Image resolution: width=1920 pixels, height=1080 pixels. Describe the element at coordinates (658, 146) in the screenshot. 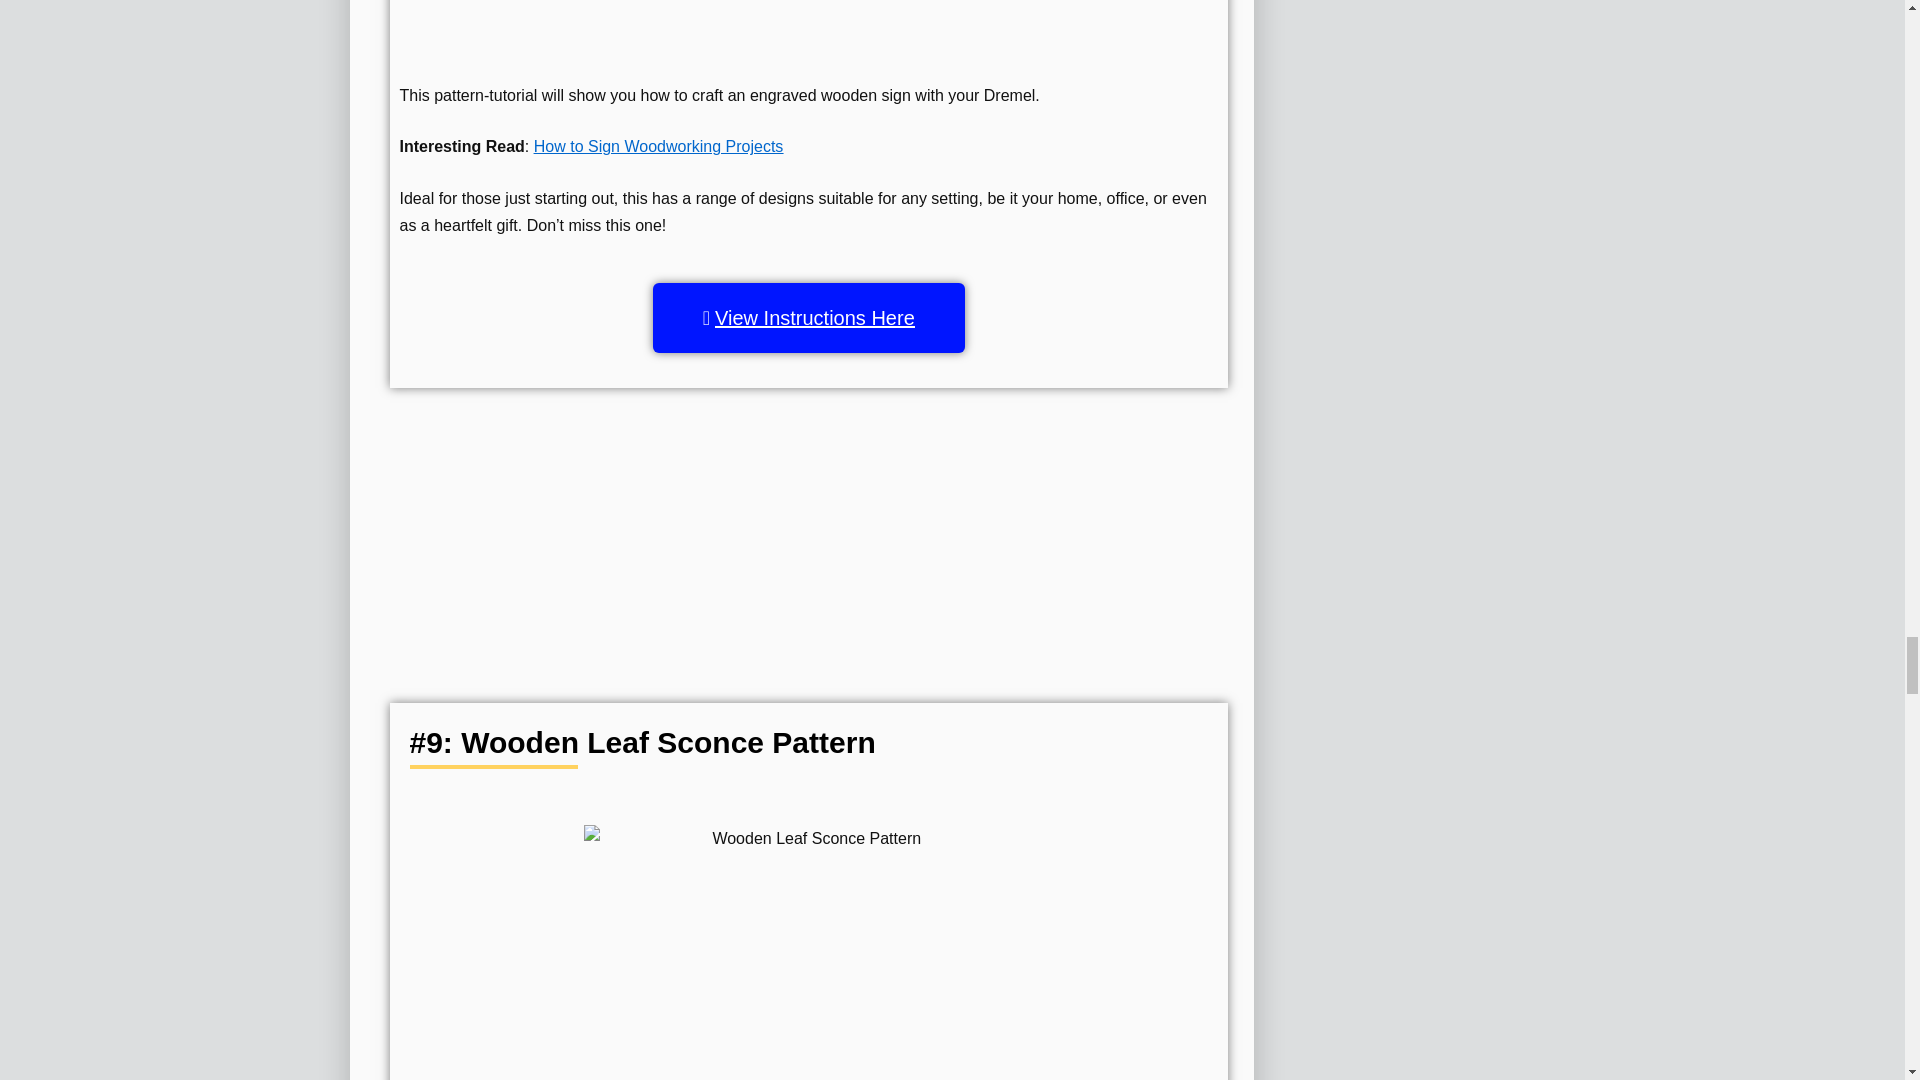

I see `How to Sign Woodworking Projects` at that location.